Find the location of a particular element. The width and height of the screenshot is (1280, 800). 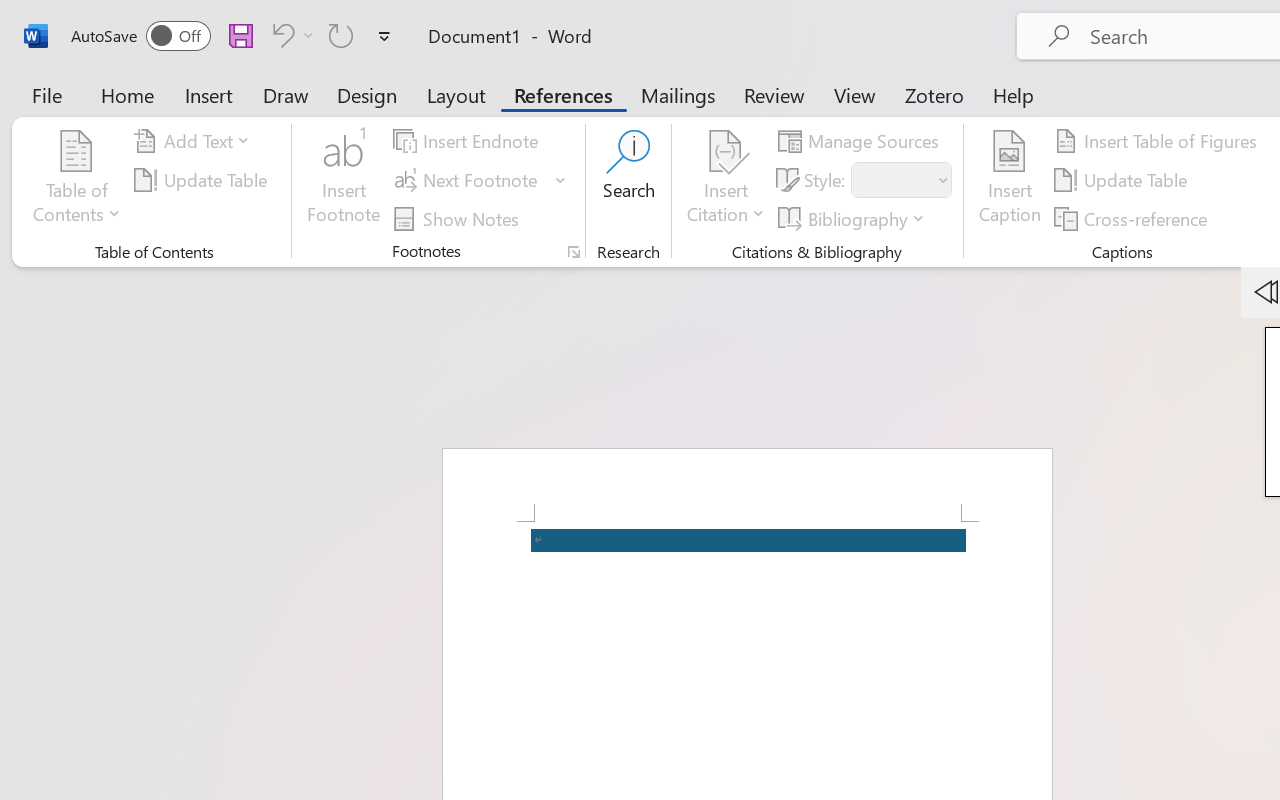

Footnote and Endnote Dialog... is located at coordinates (574, 252).